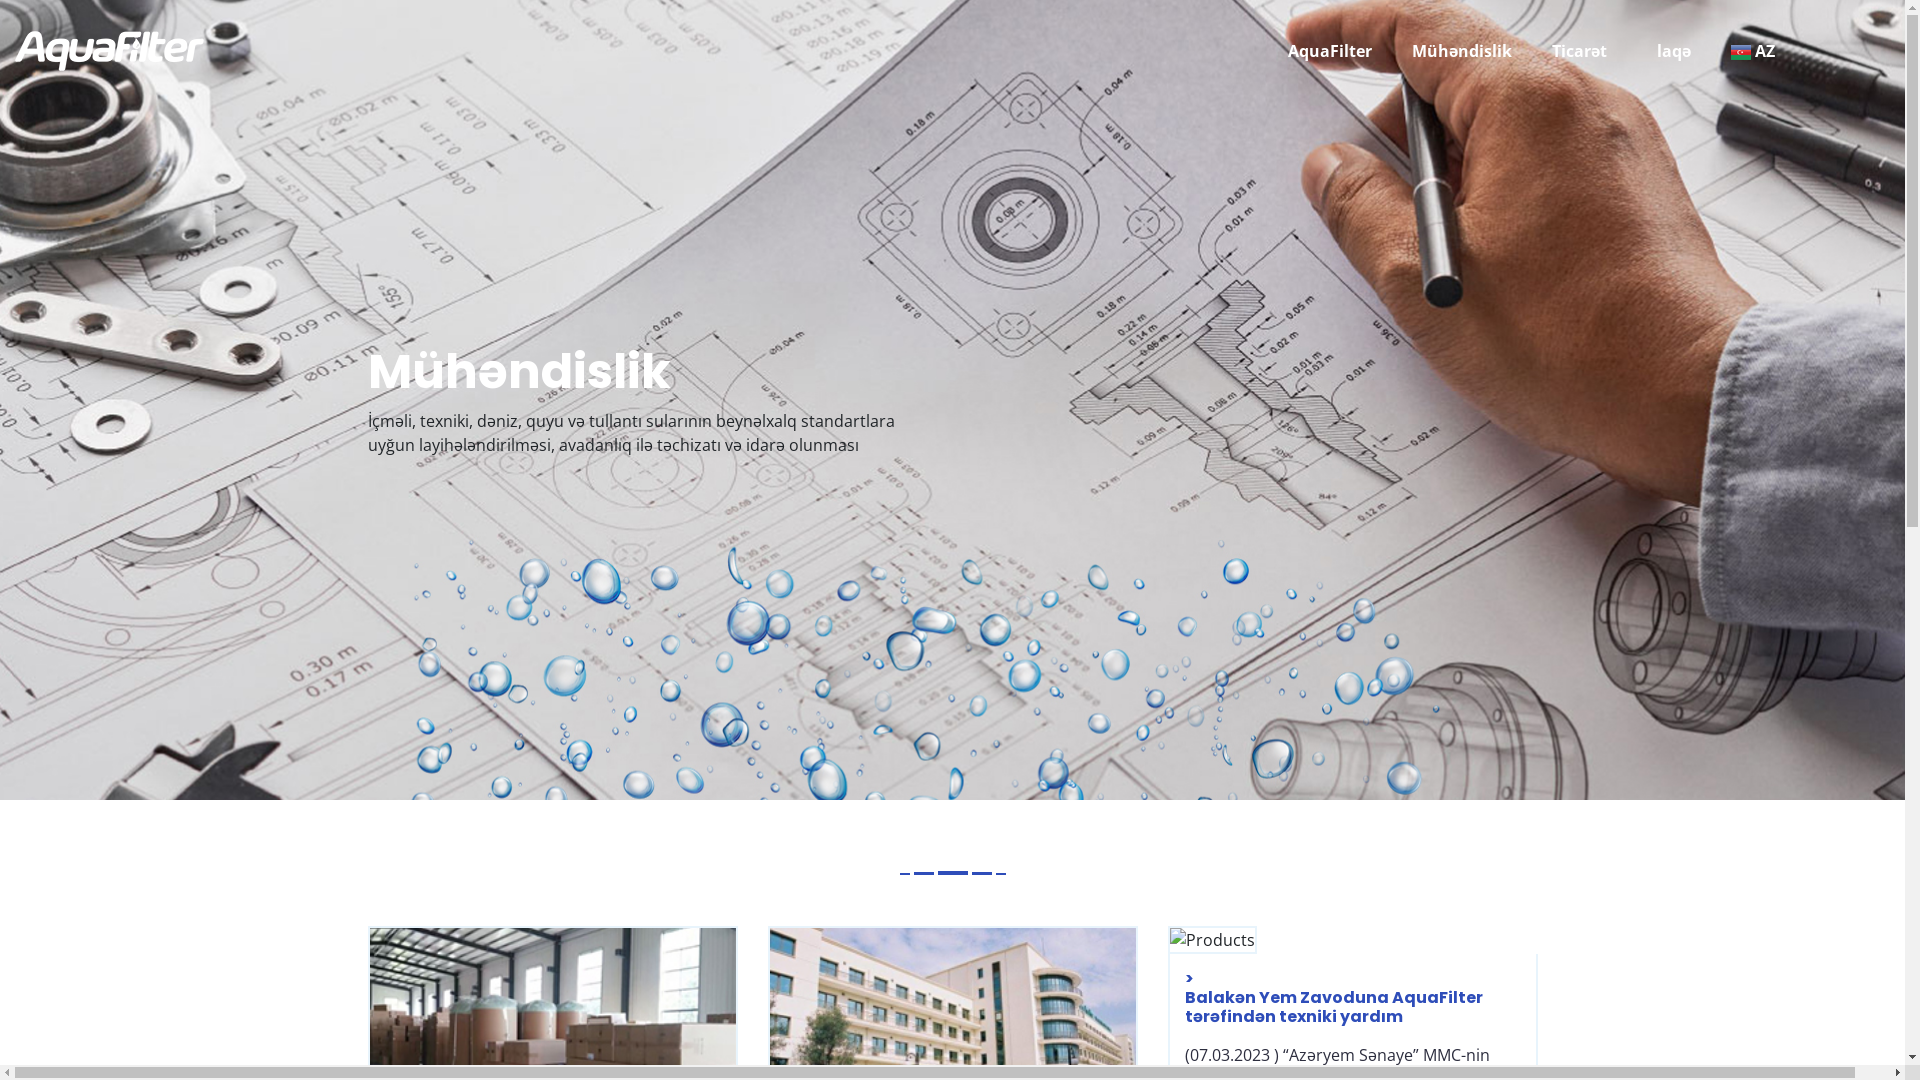  I want to click on AquaFilter, so click(1330, 51).